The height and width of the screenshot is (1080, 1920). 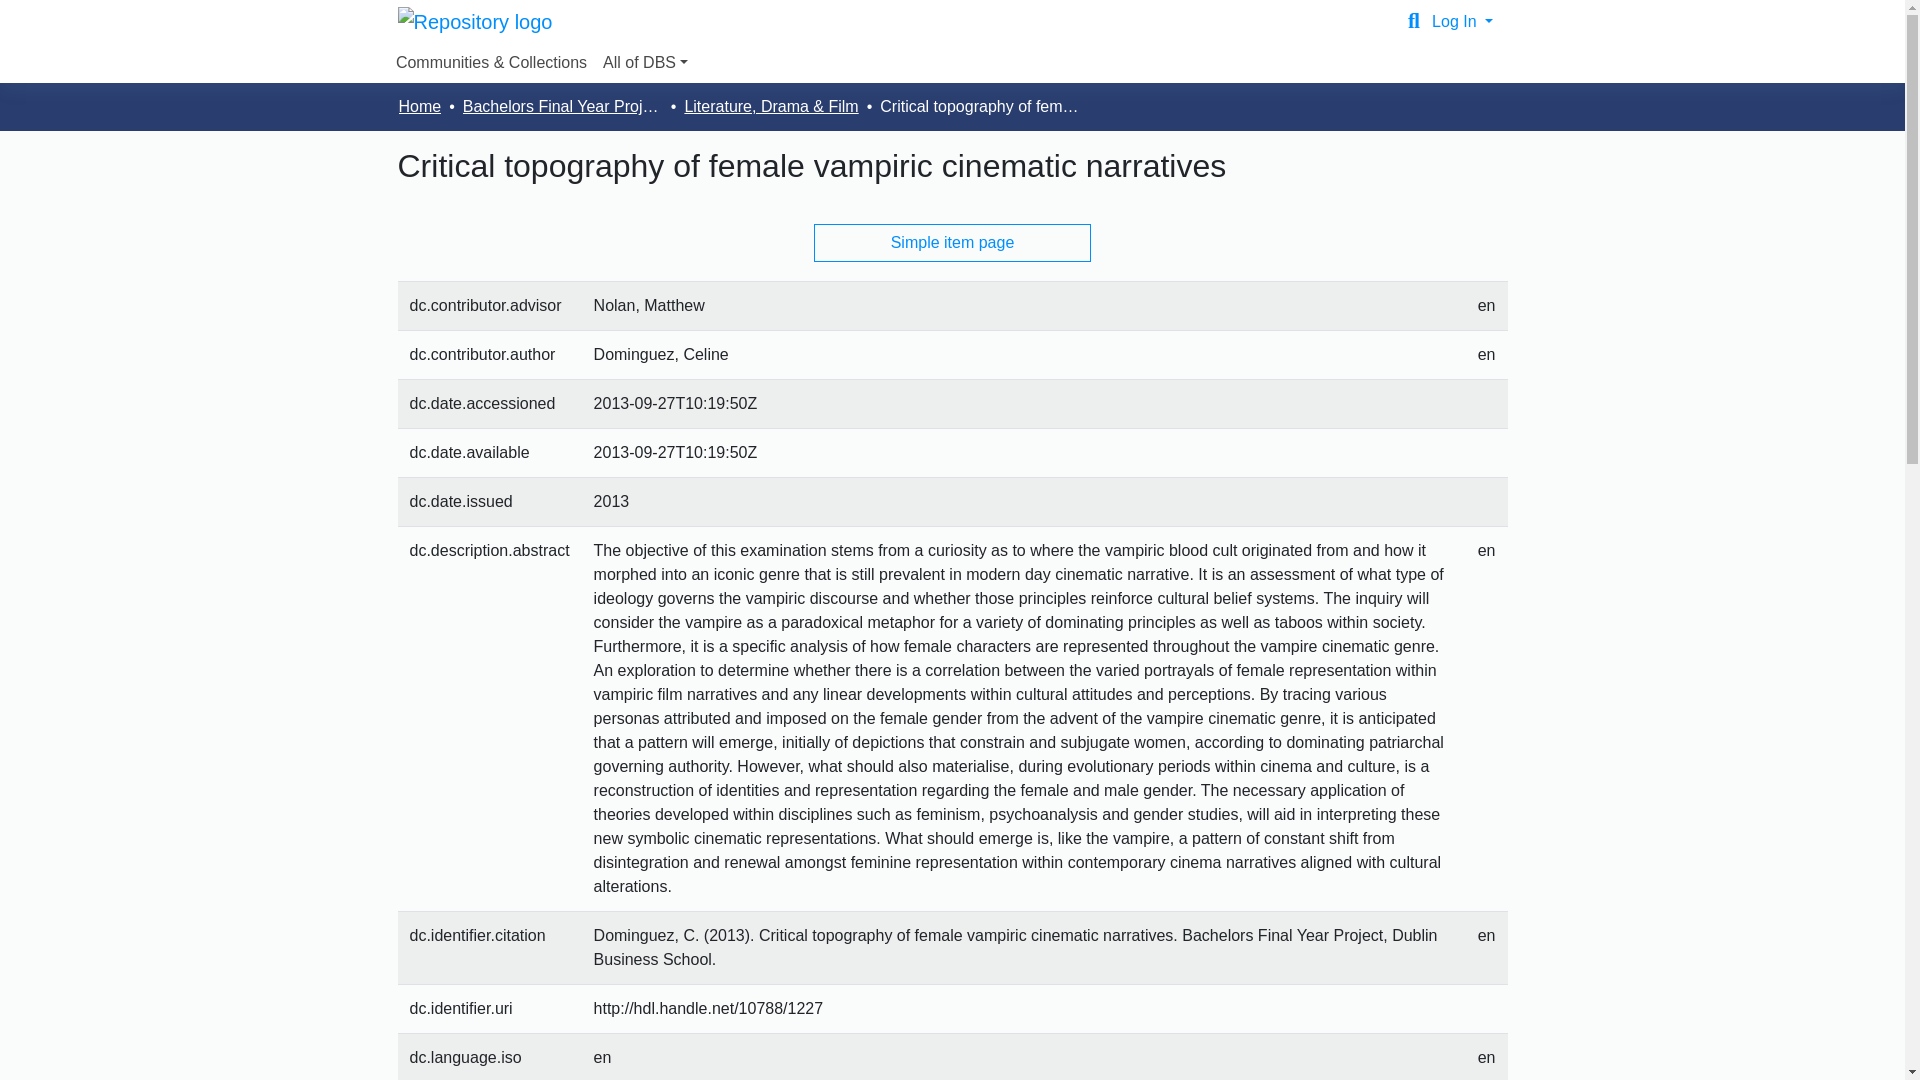 I want to click on Home, so click(x=419, y=106).